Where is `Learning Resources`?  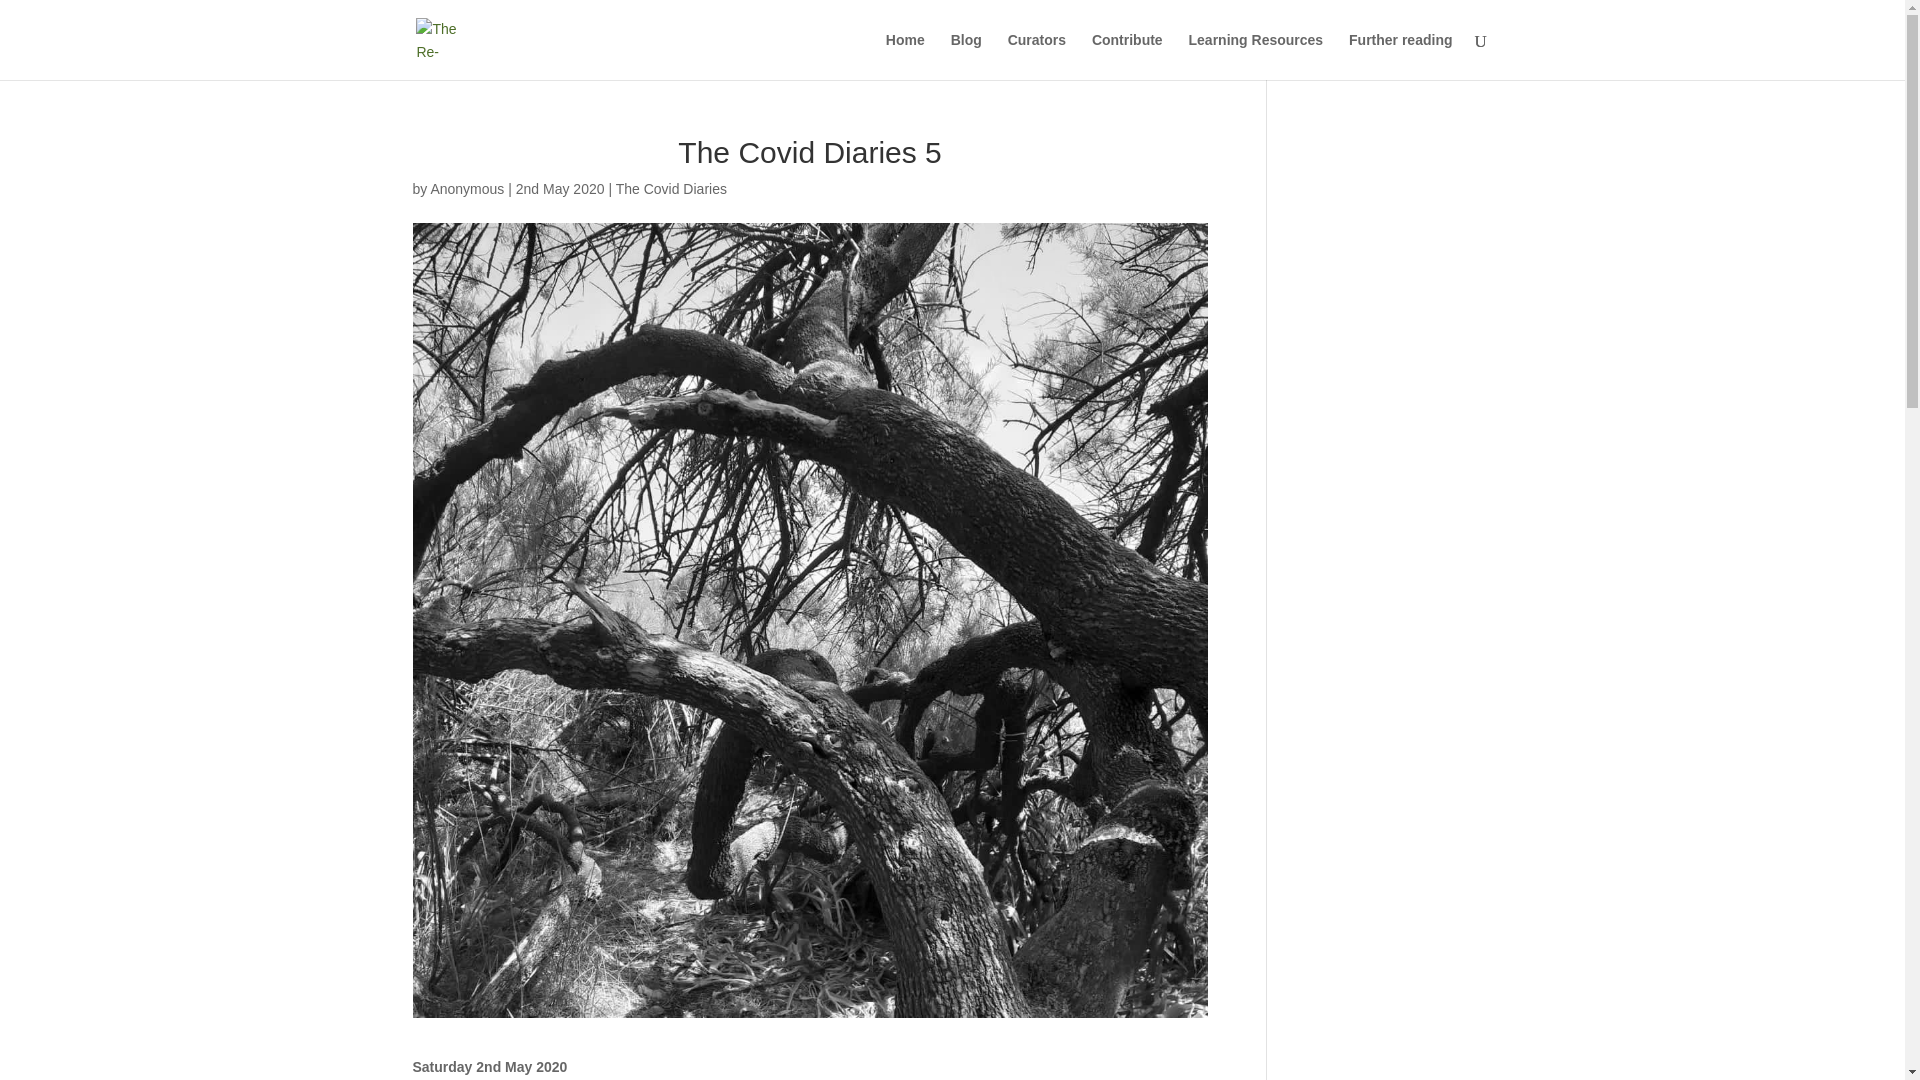
Learning Resources is located at coordinates (1256, 56).